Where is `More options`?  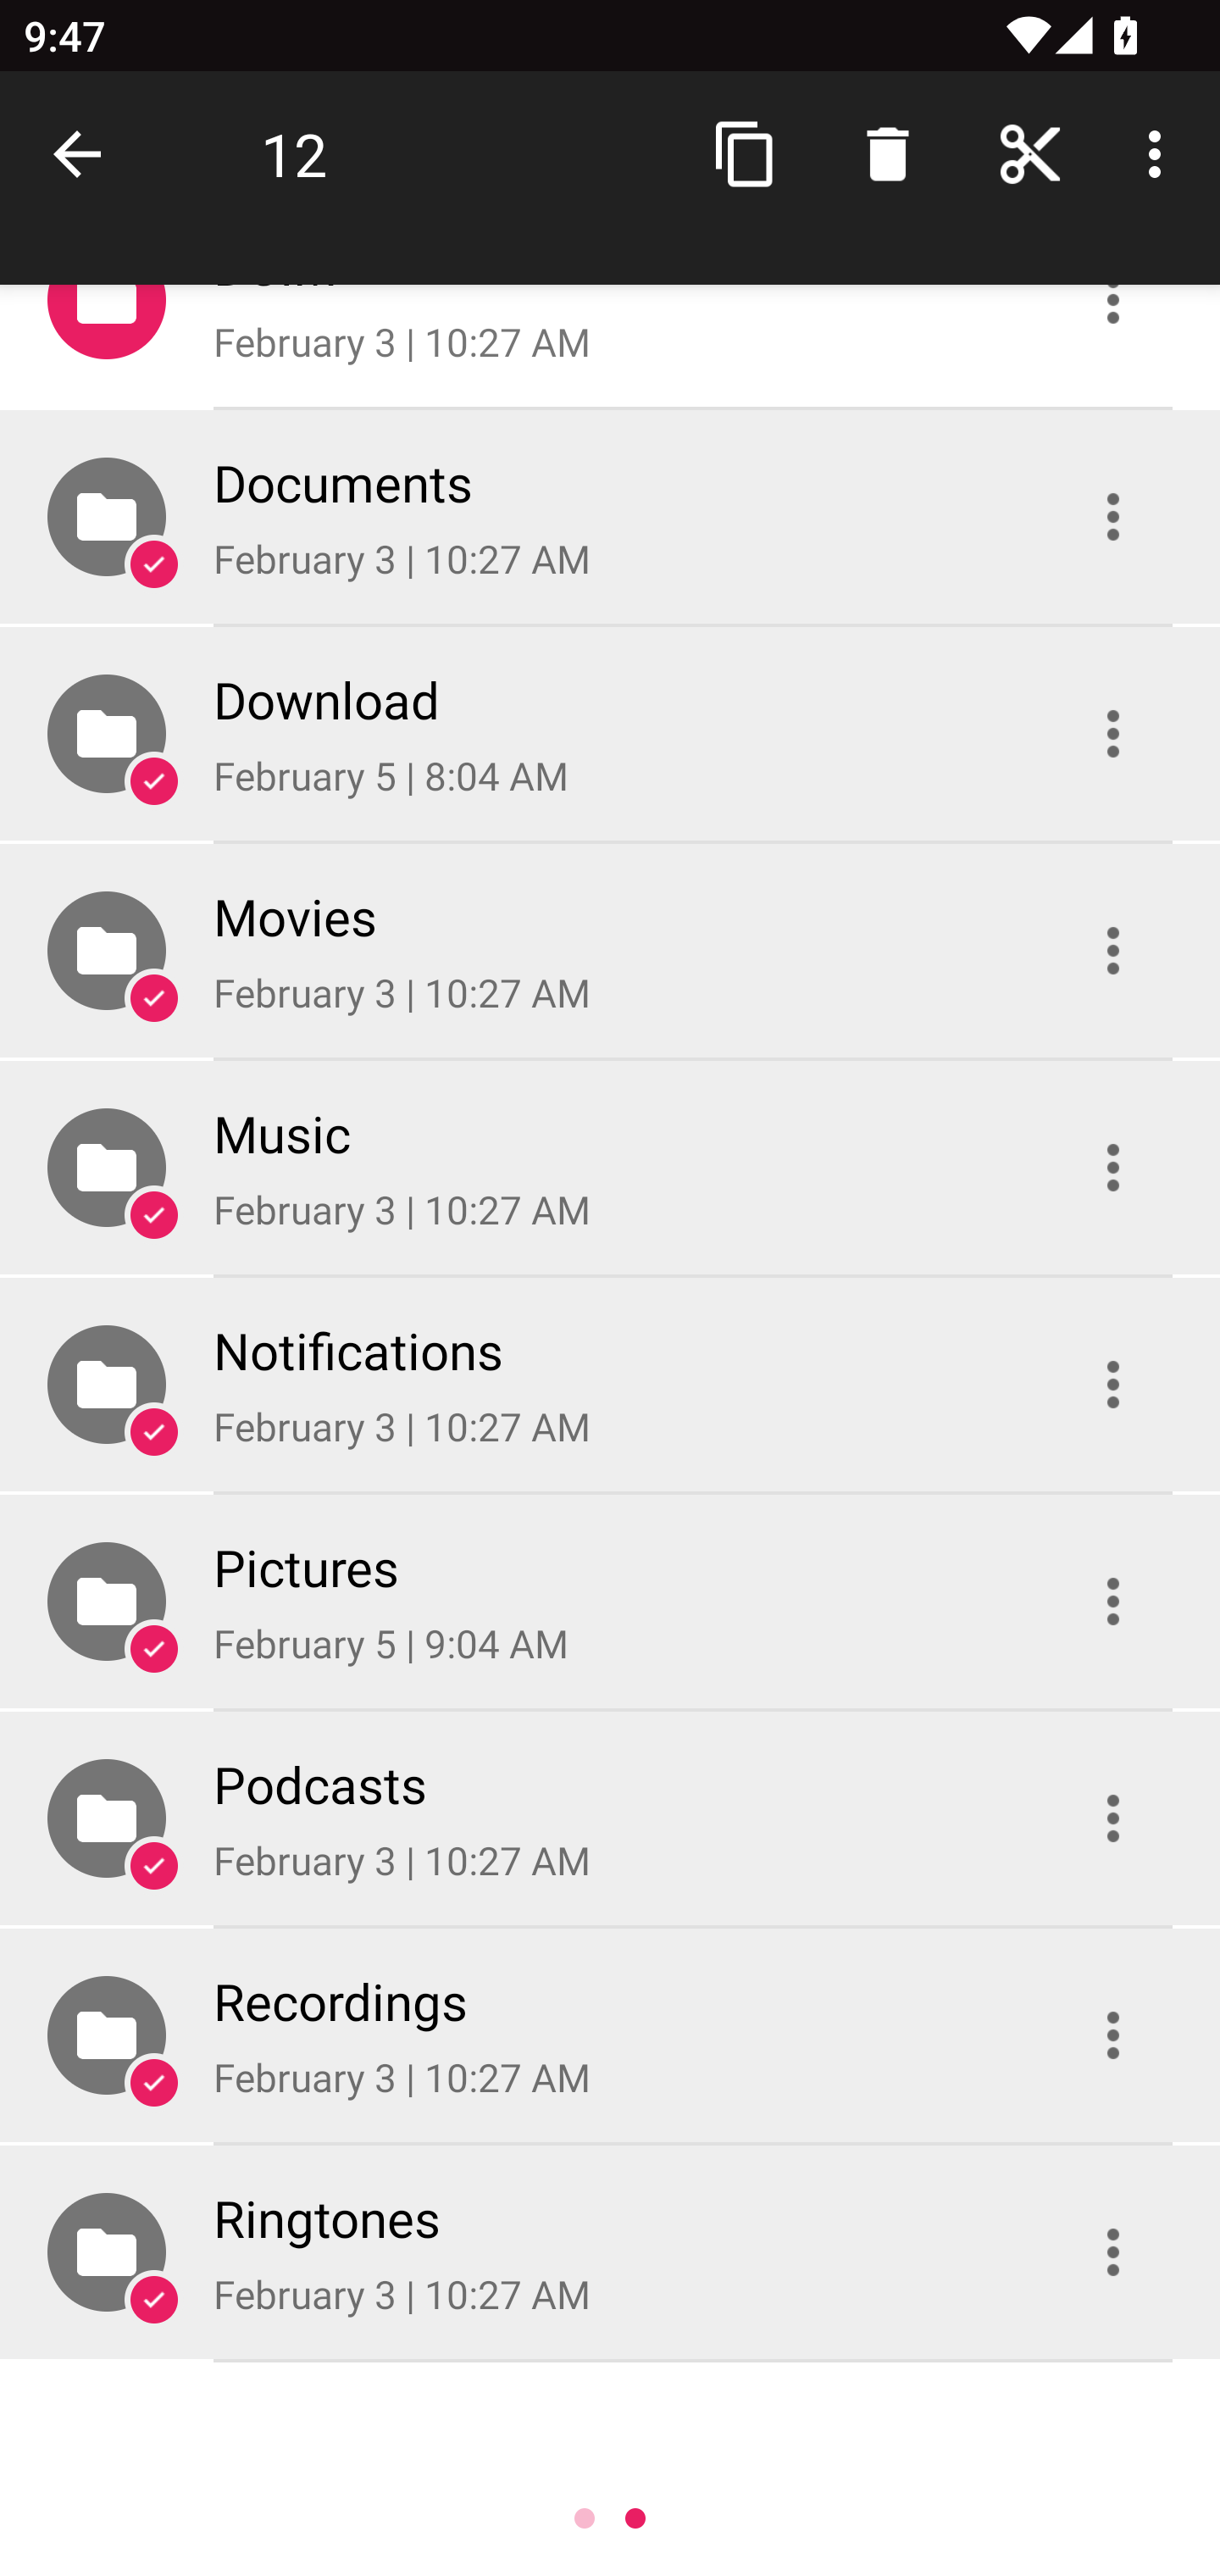
More options is located at coordinates (1161, 154).